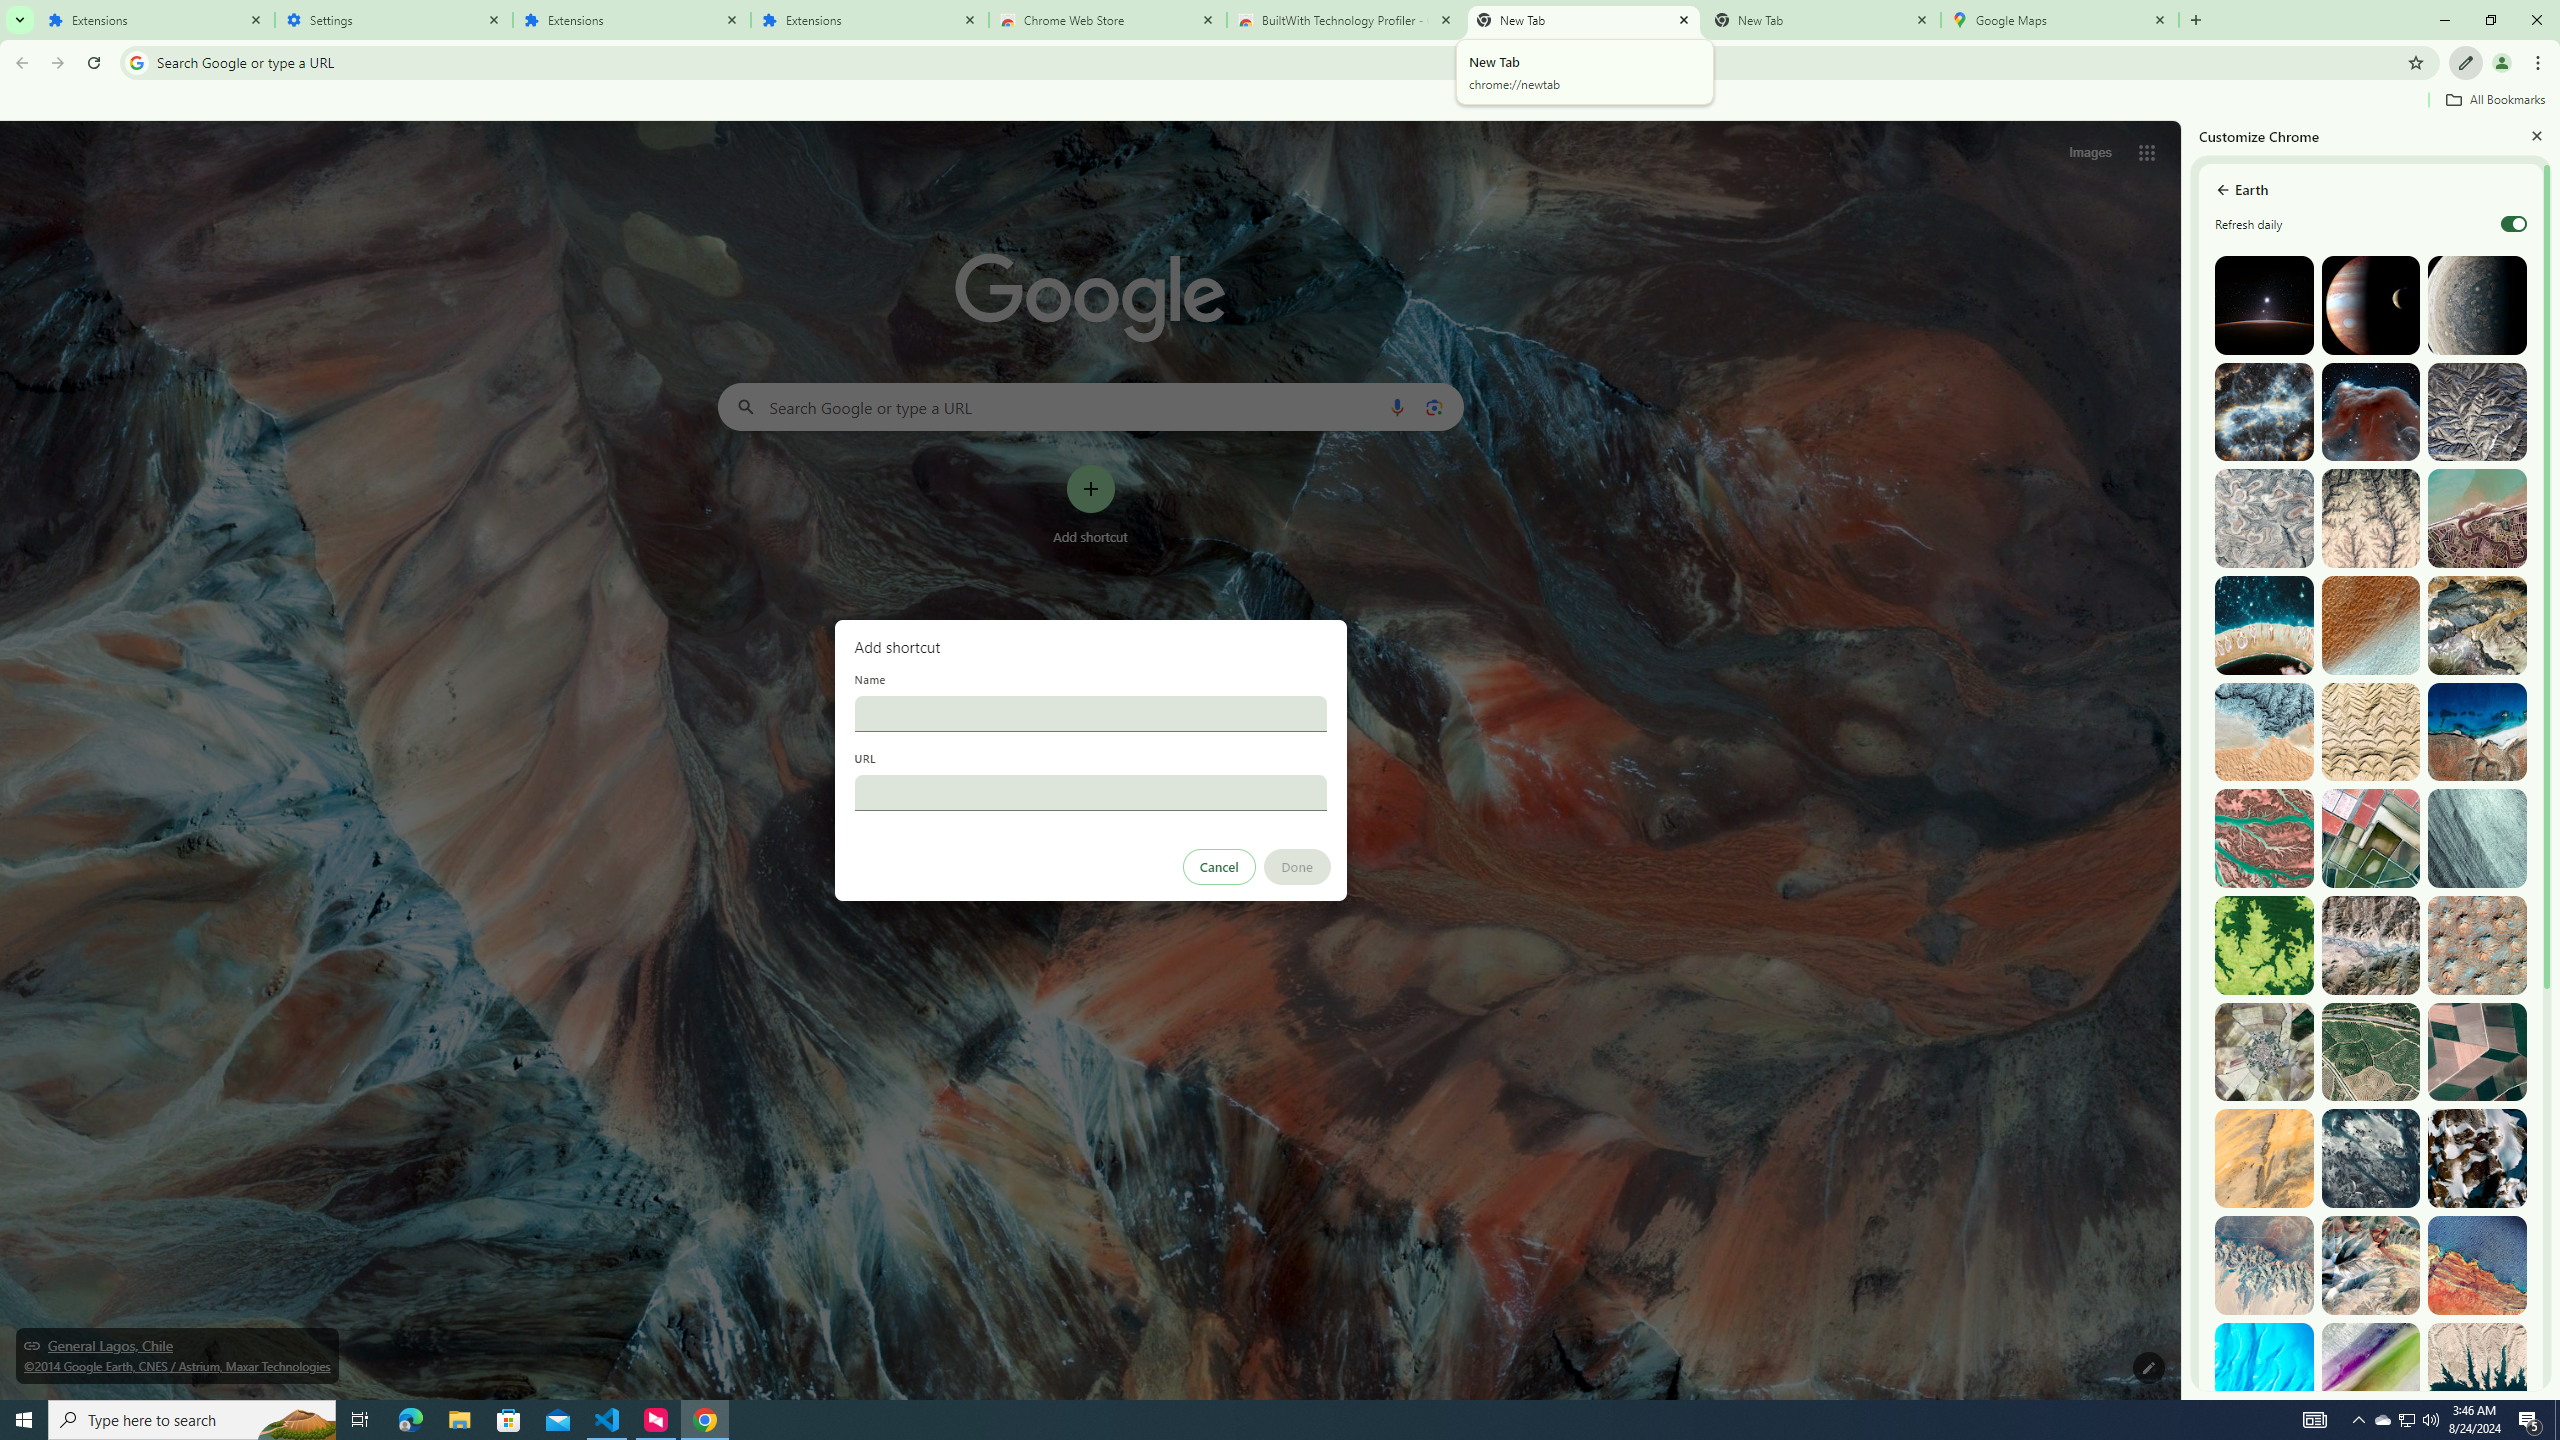  I want to click on Done, so click(1296, 867).